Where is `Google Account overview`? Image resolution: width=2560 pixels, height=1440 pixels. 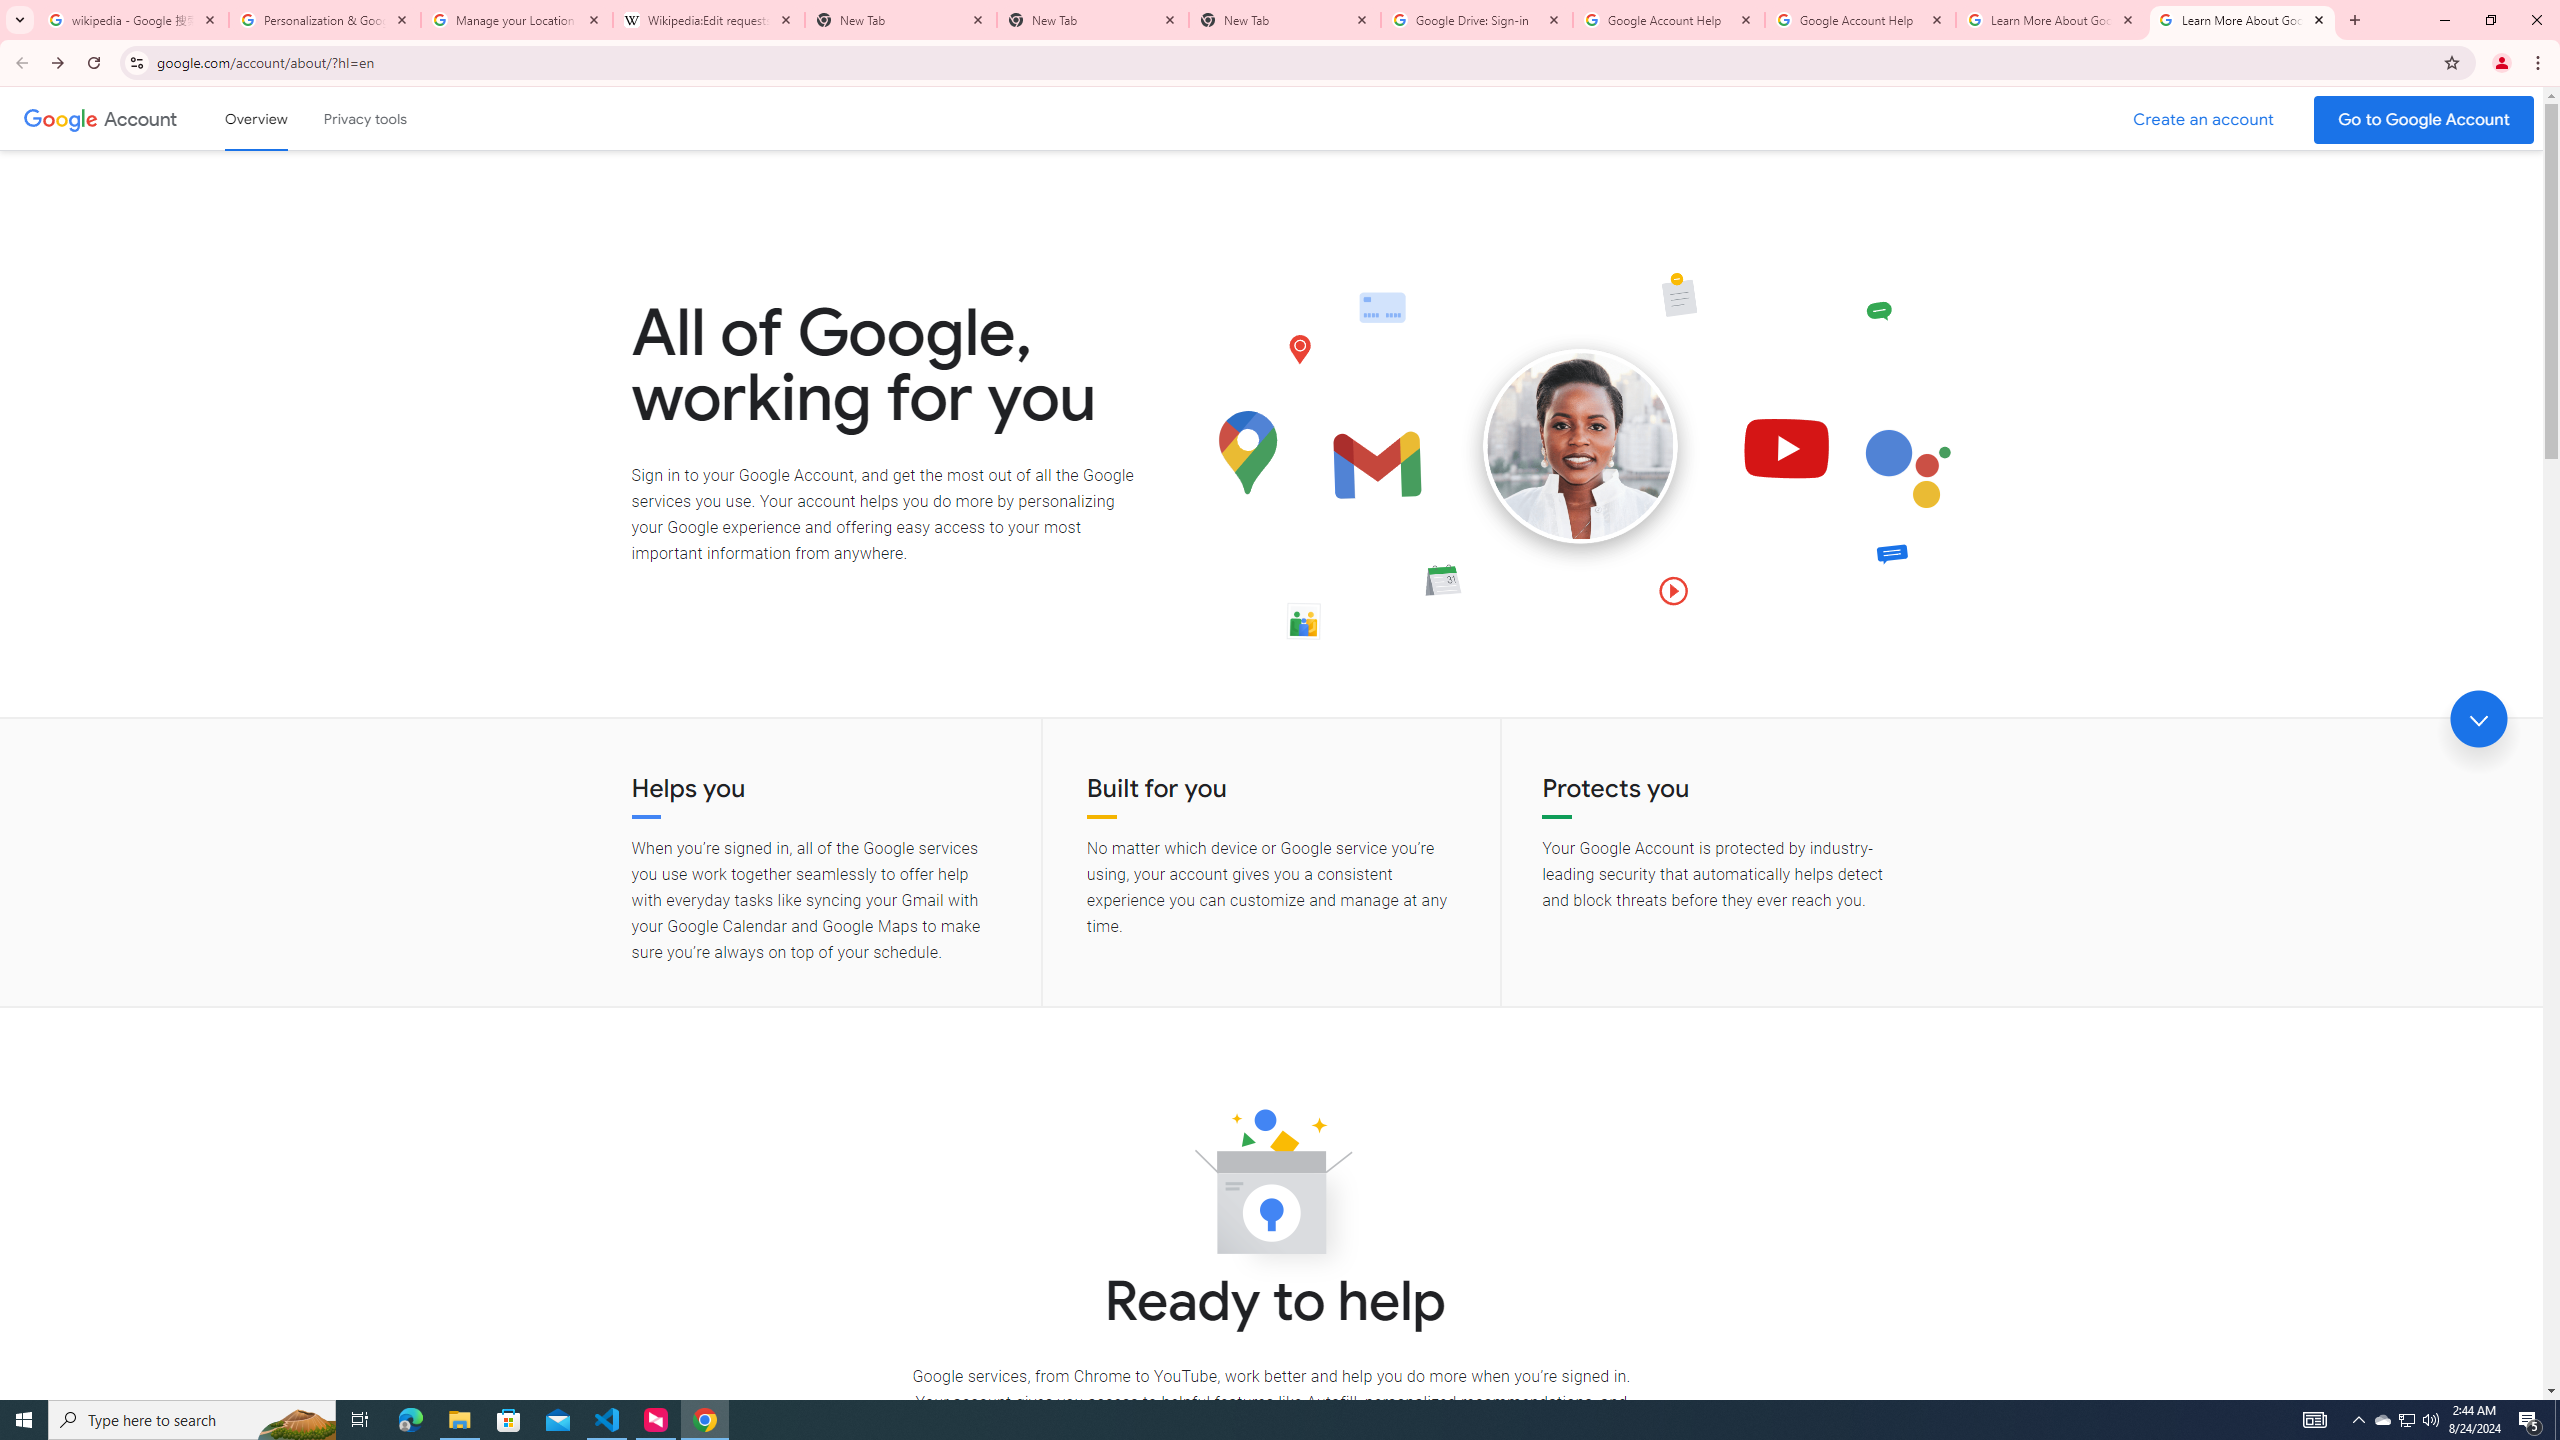
Google Account overview is located at coordinates (256, 118).